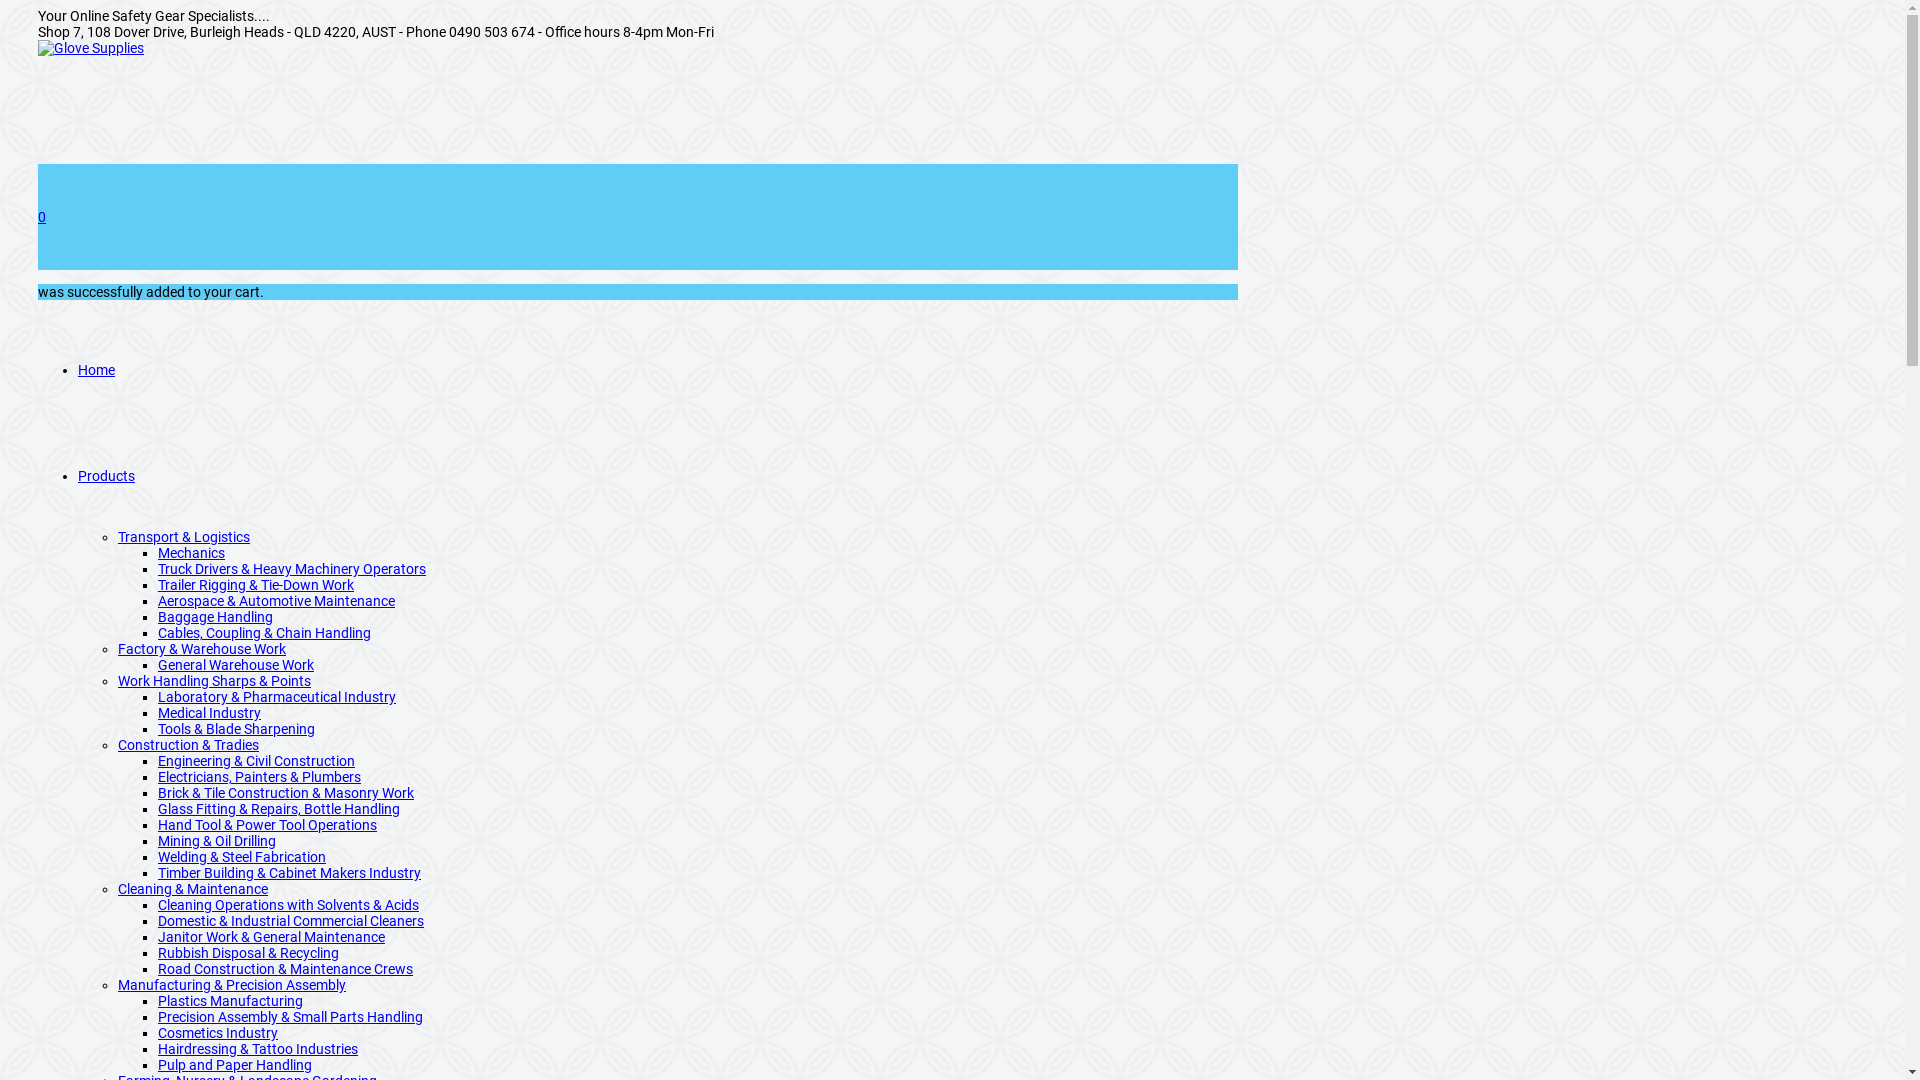 The image size is (1920, 1080). Describe the element at coordinates (192, 553) in the screenshot. I see `Mechanics` at that location.